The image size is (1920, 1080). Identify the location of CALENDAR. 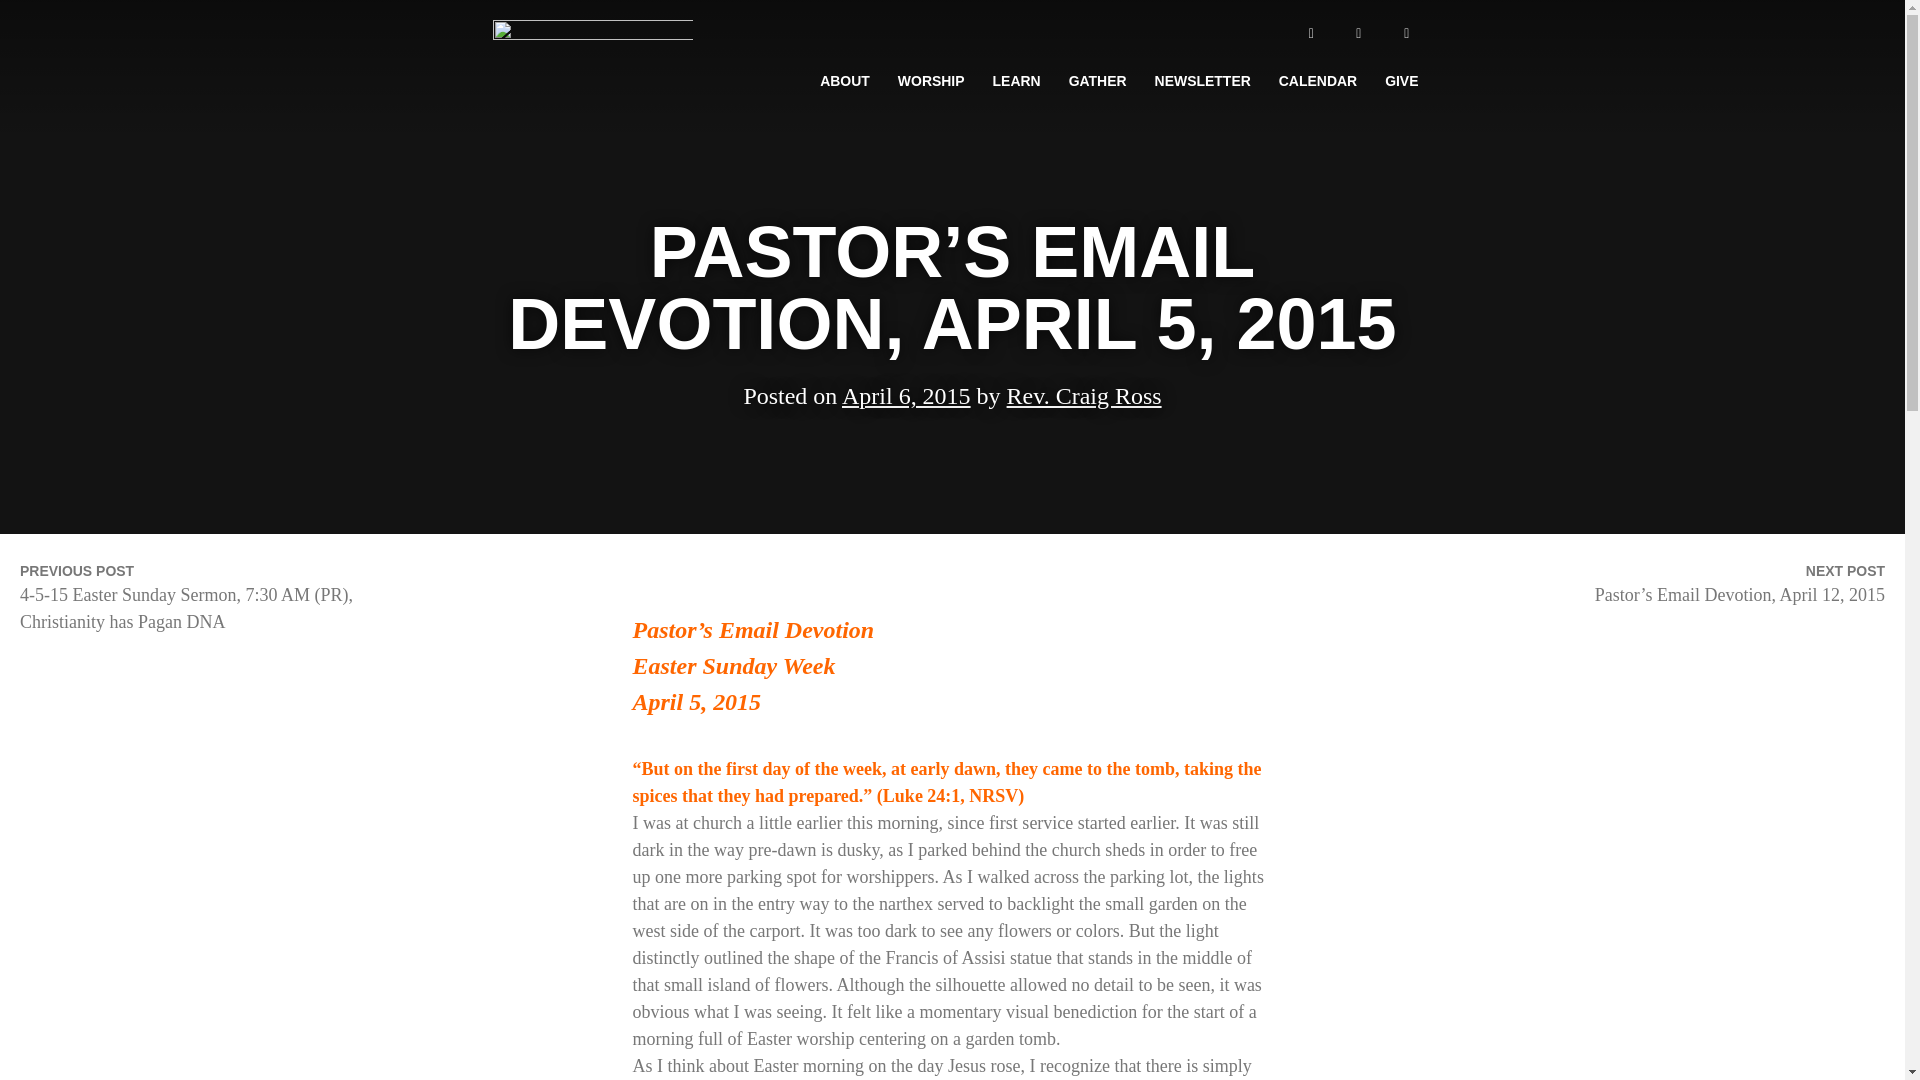
(1318, 81).